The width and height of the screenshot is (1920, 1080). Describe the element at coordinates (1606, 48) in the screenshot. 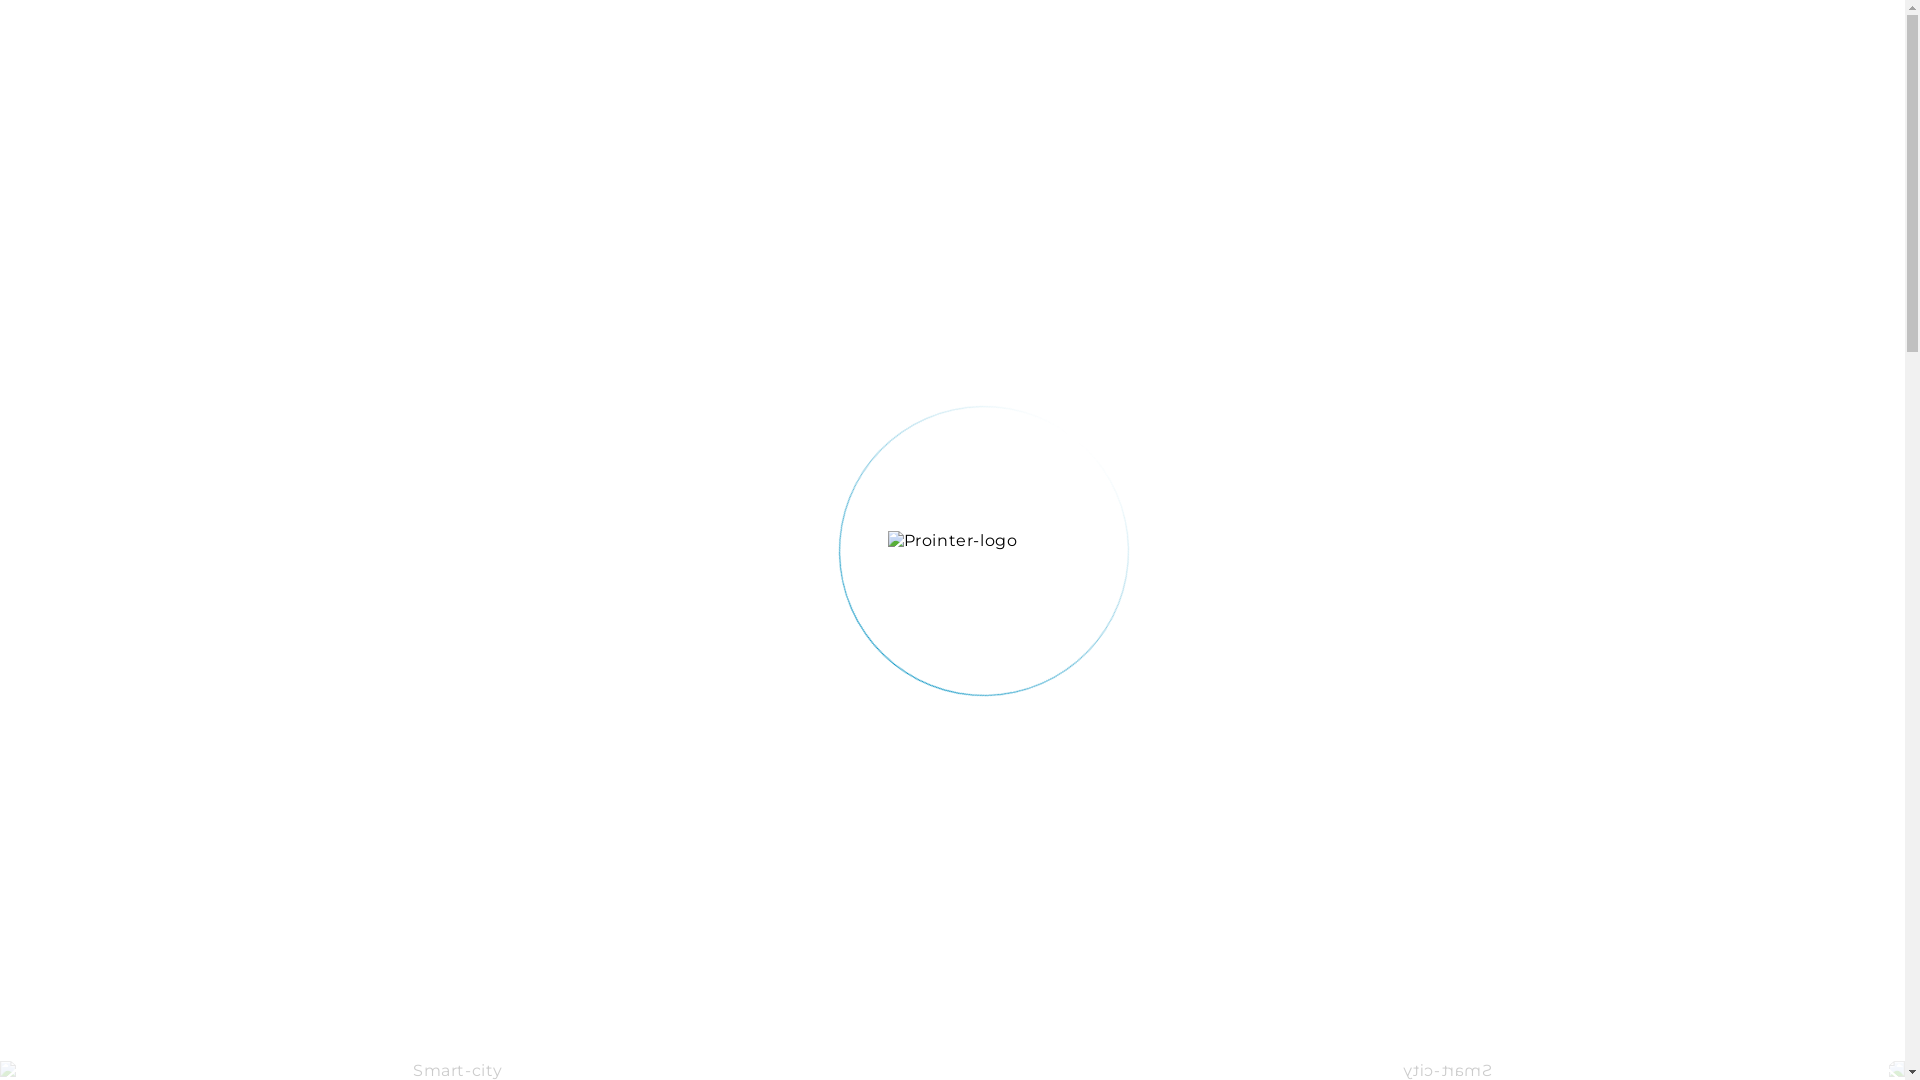

I see `SR` at that location.